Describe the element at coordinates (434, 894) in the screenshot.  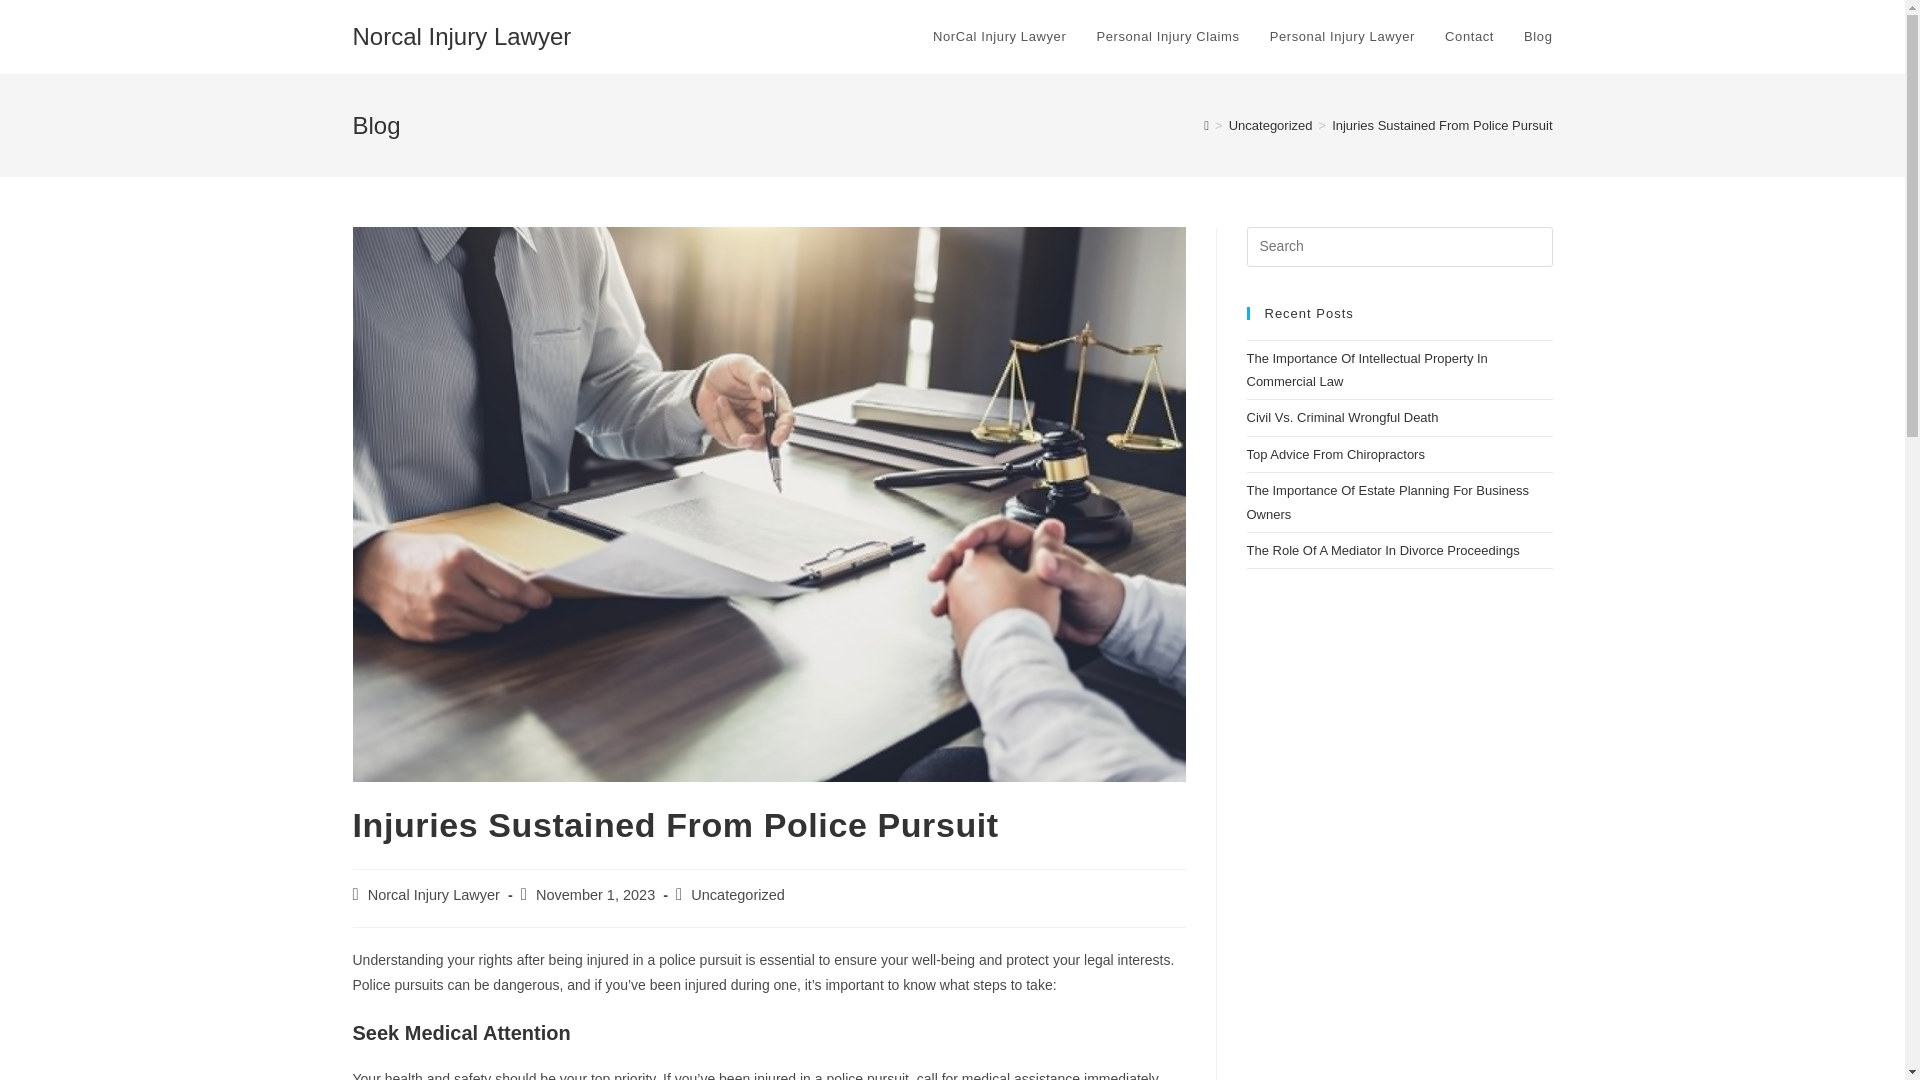
I see `Norcal Injury Lawyer` at that location.